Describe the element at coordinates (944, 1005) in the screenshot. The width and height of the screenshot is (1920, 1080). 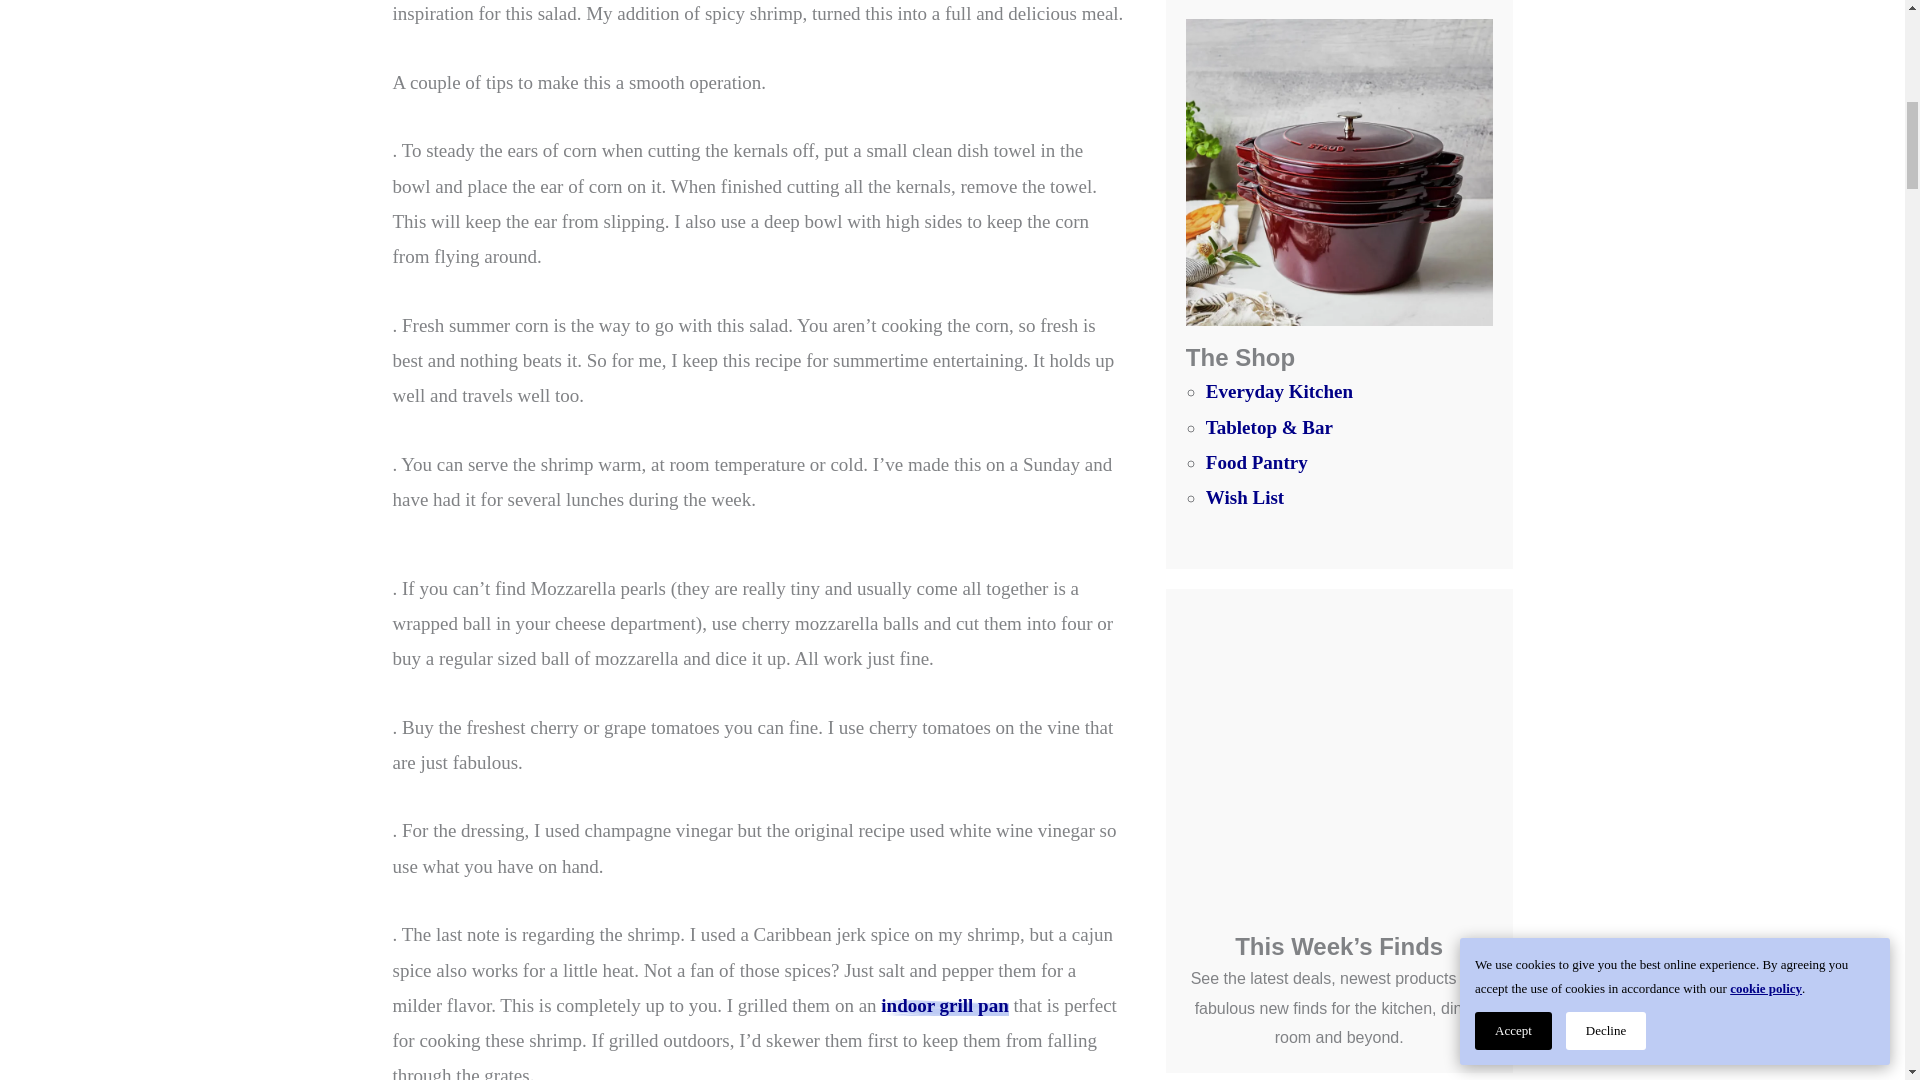
I see `My Curated Tastes` at that location.